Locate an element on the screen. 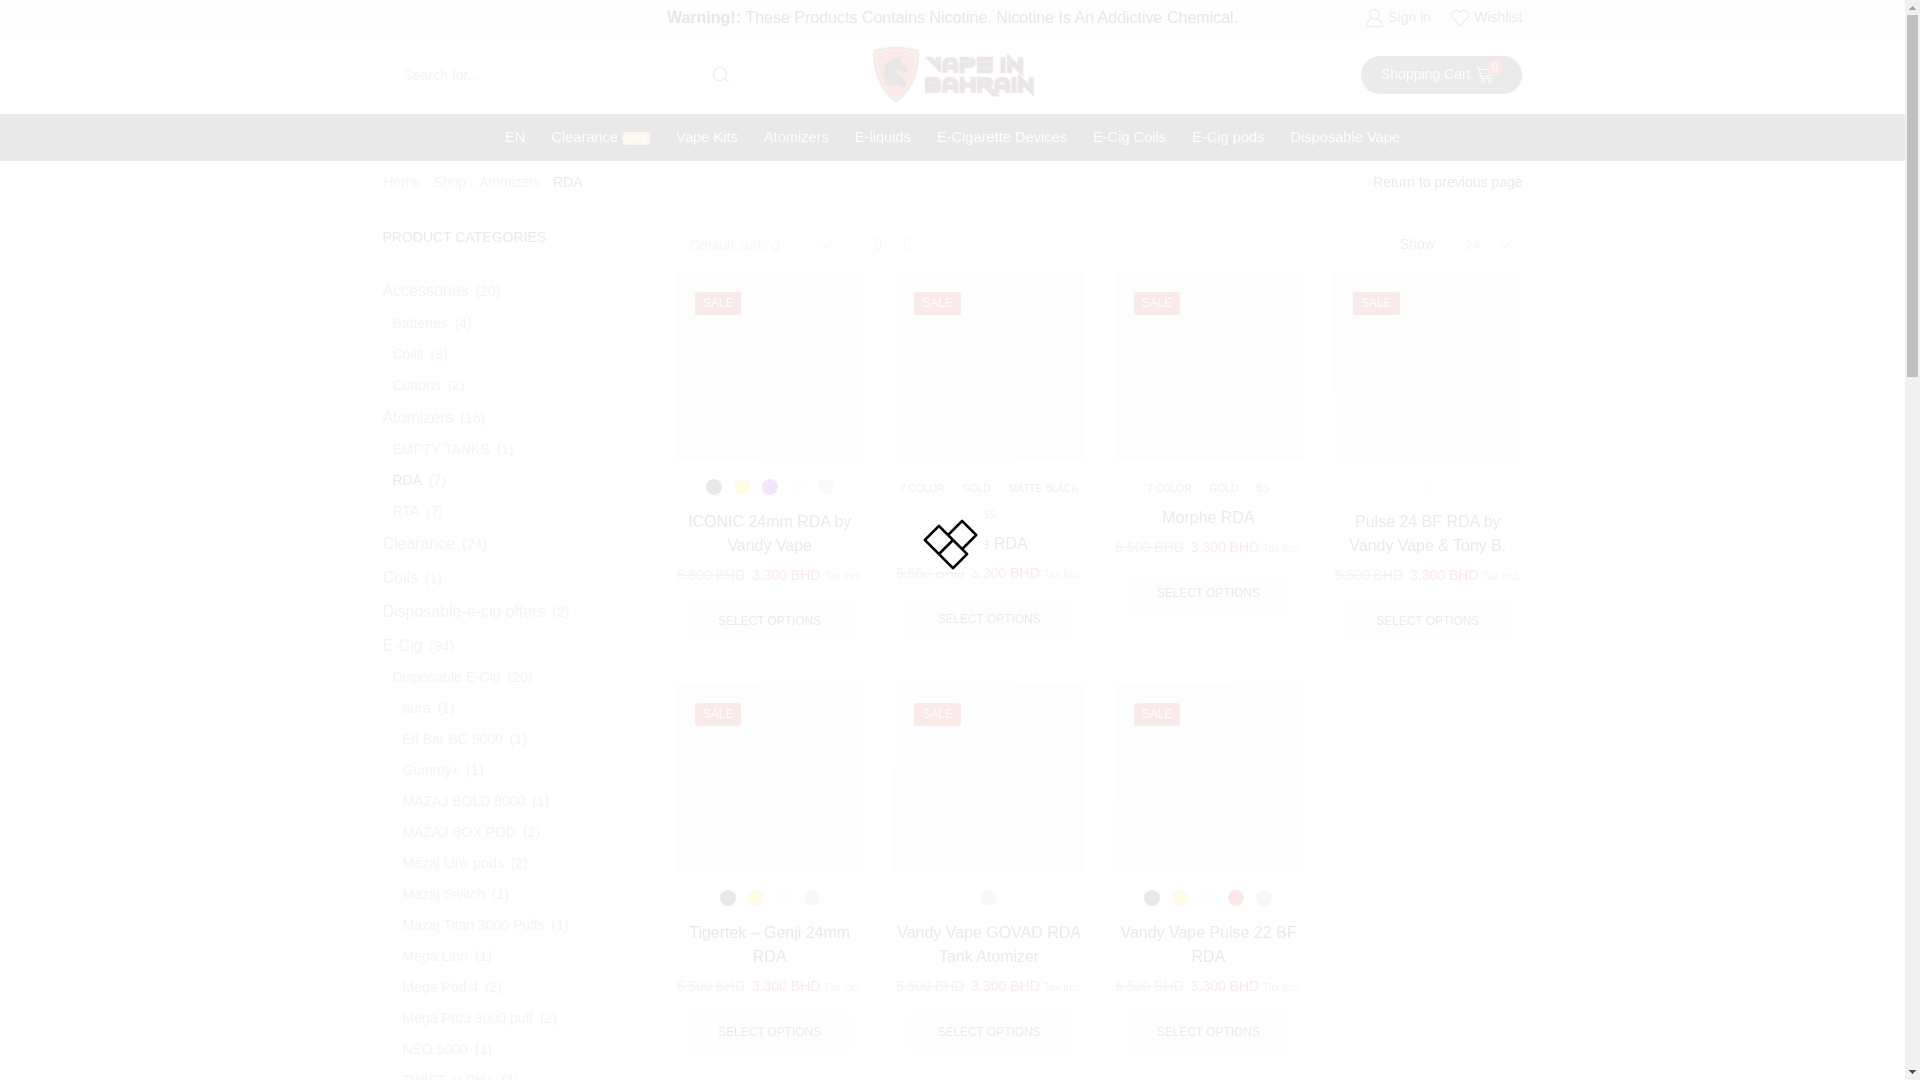 The width and height of the screenshot is (1920, 1080). Minimum qty is 1 is located at coordinates (768, 1031).